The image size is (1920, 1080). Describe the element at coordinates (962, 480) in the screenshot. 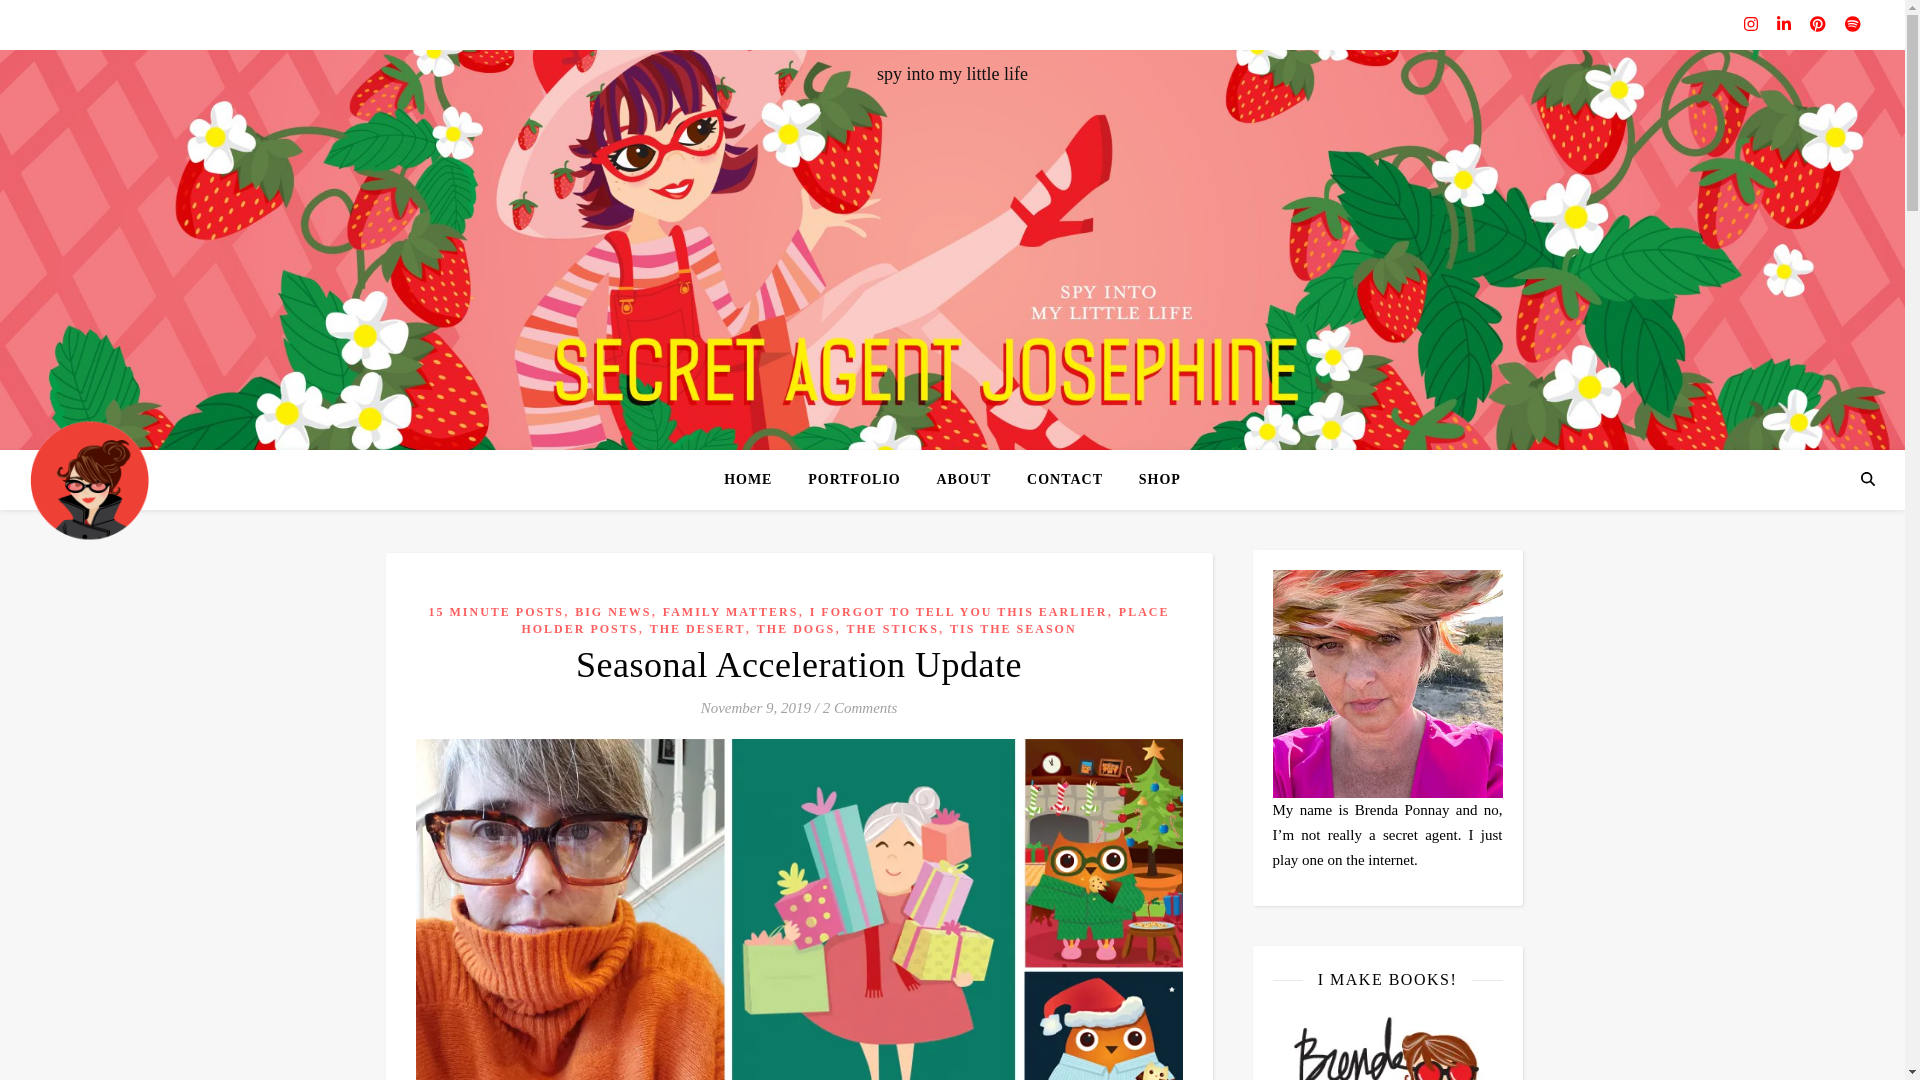

I see `ABOUT` at that location.